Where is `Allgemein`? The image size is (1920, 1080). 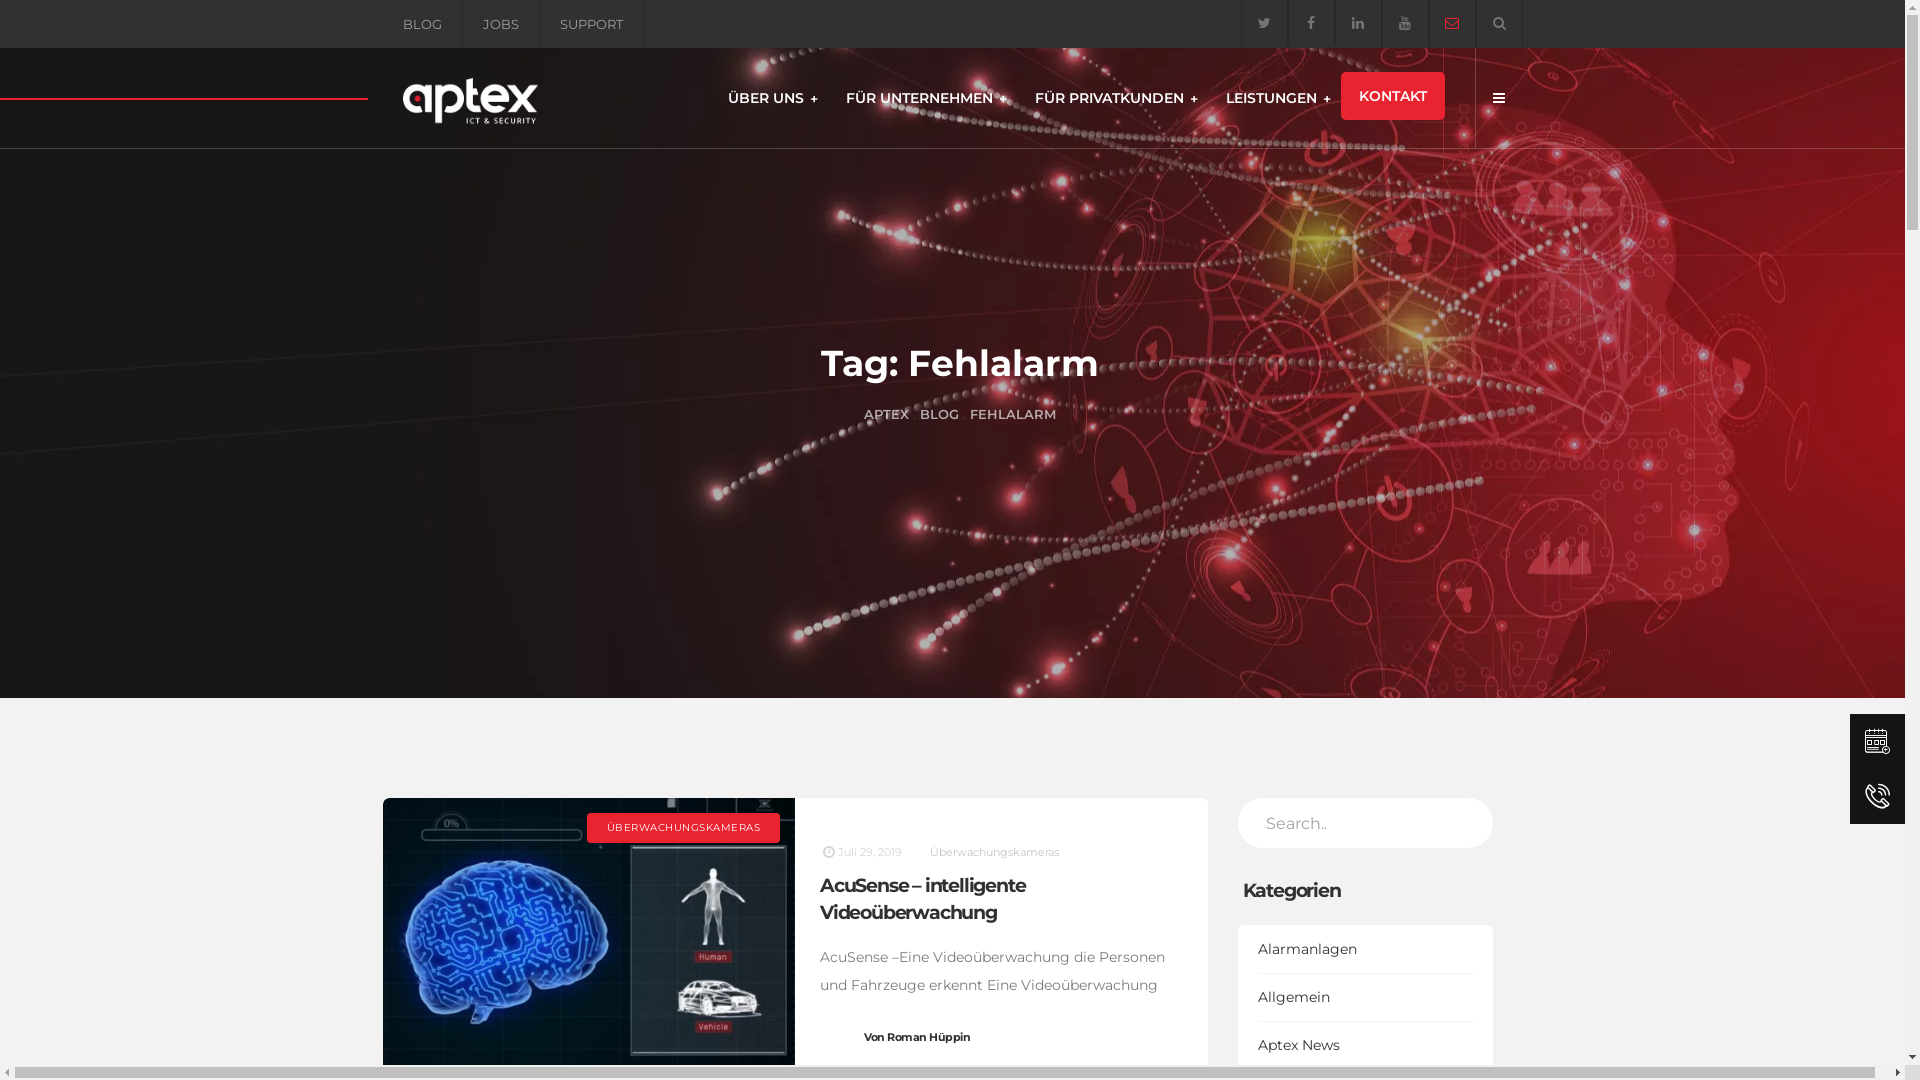 Allgemein is located at coordinates (1366, 998).